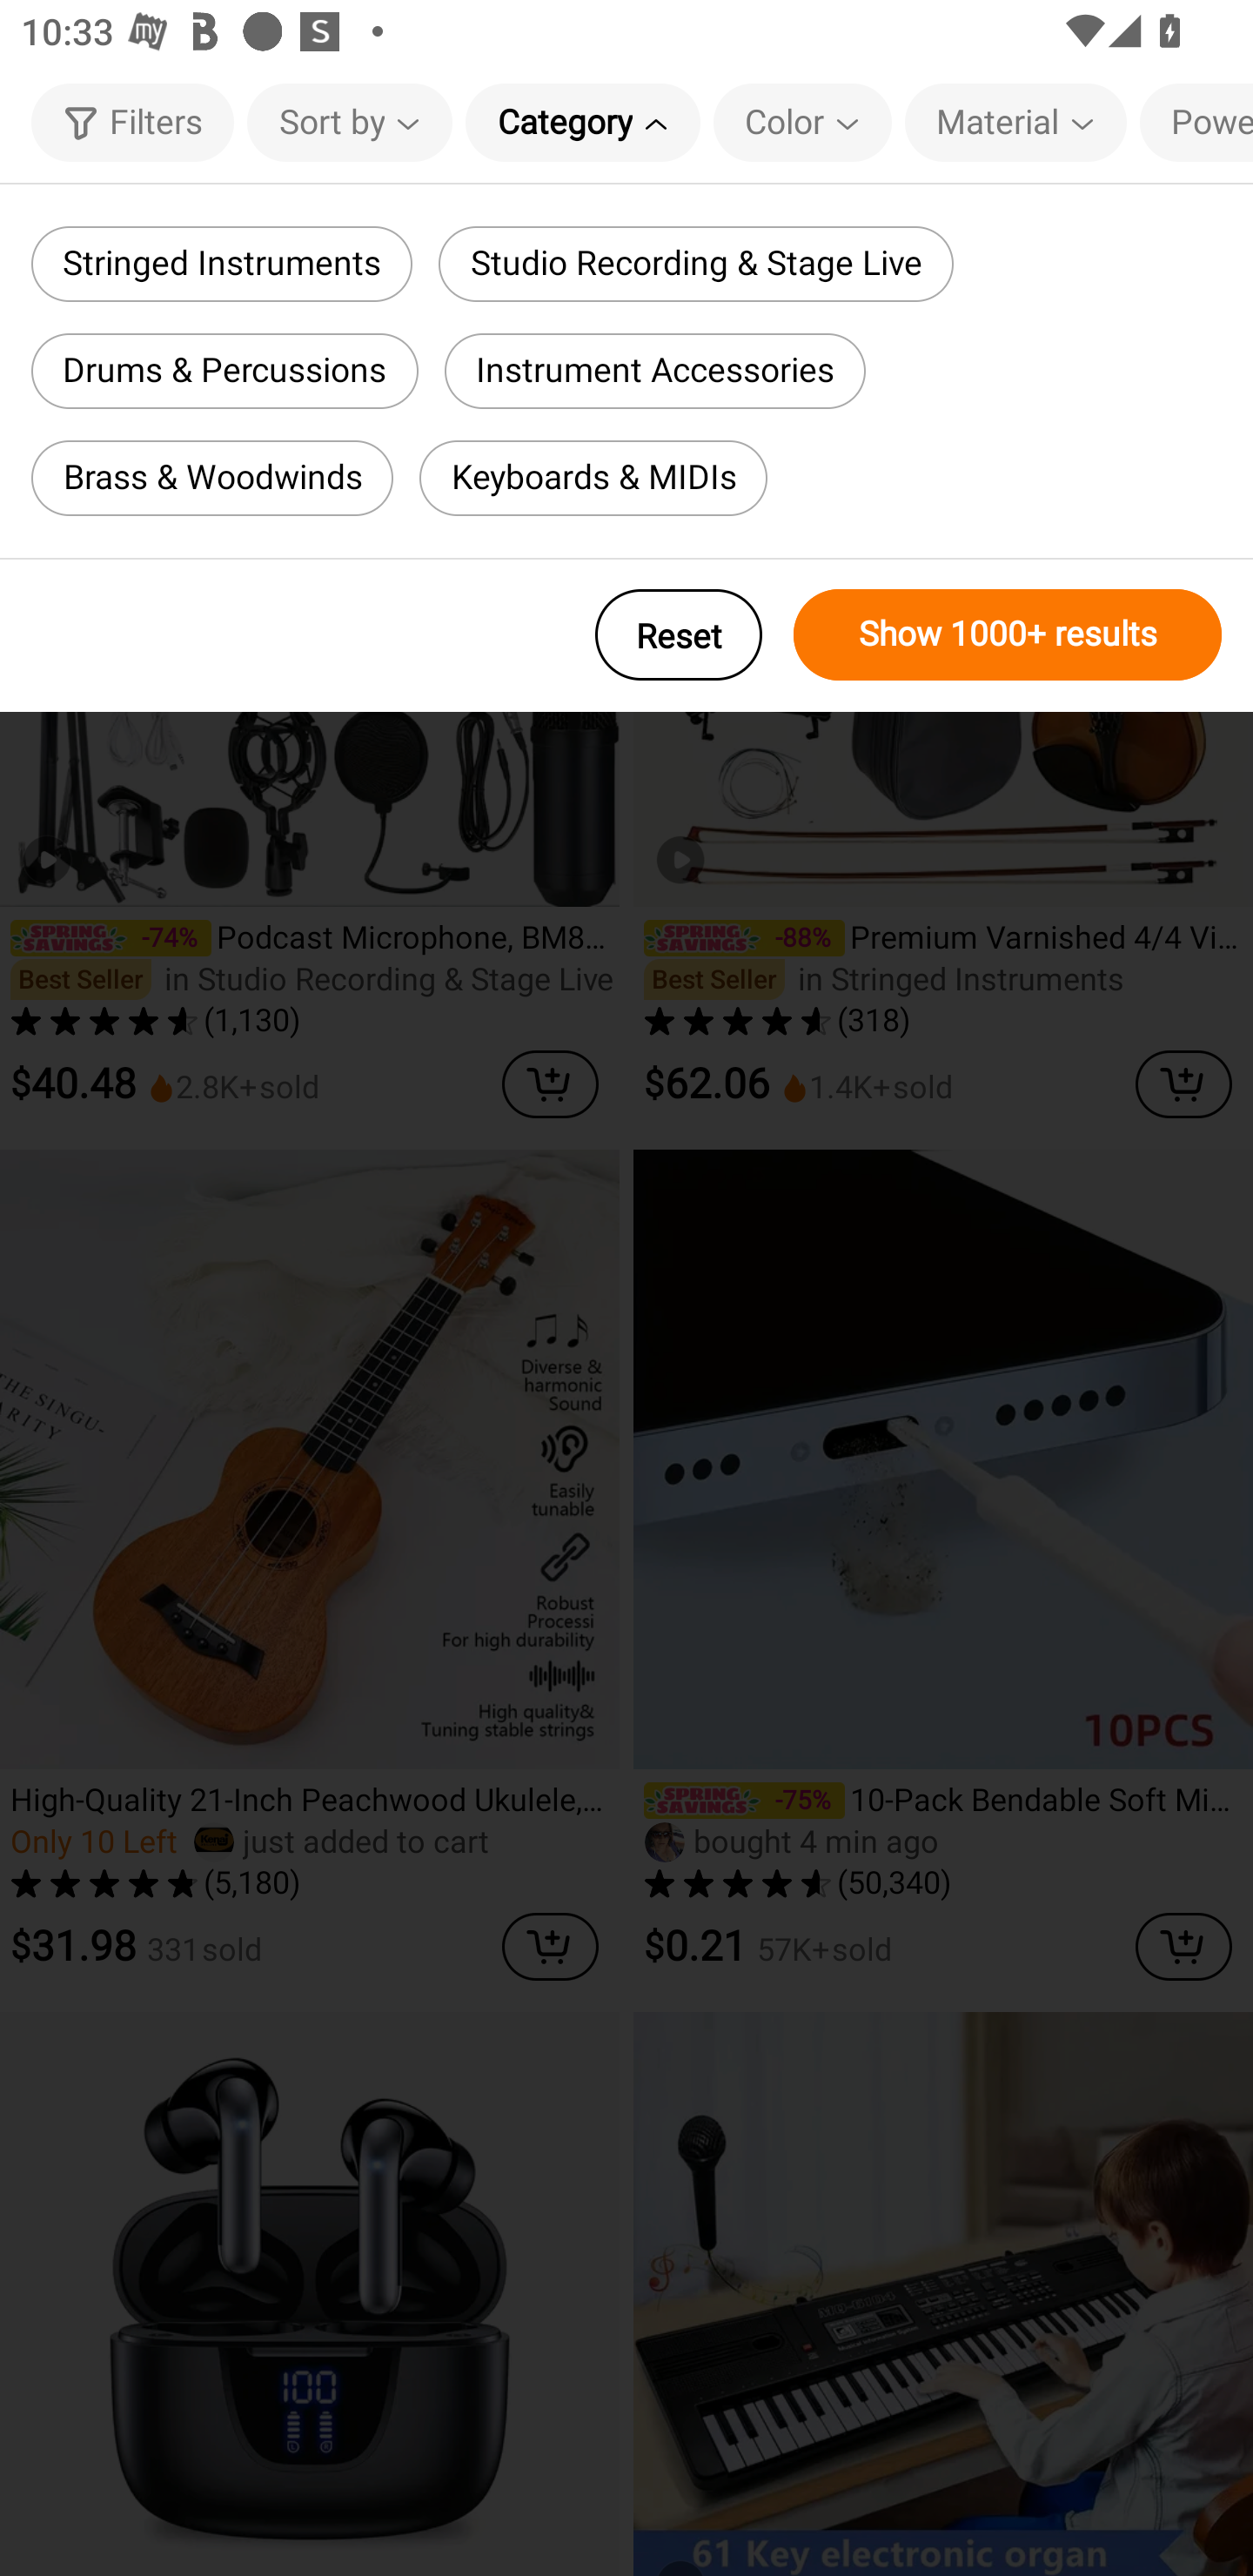 This screenshot has height=2576, width=1253. What do you see at coordinates (1015, 122) in the screenshot?
I see `Material` at bounding box center [1015, 122].